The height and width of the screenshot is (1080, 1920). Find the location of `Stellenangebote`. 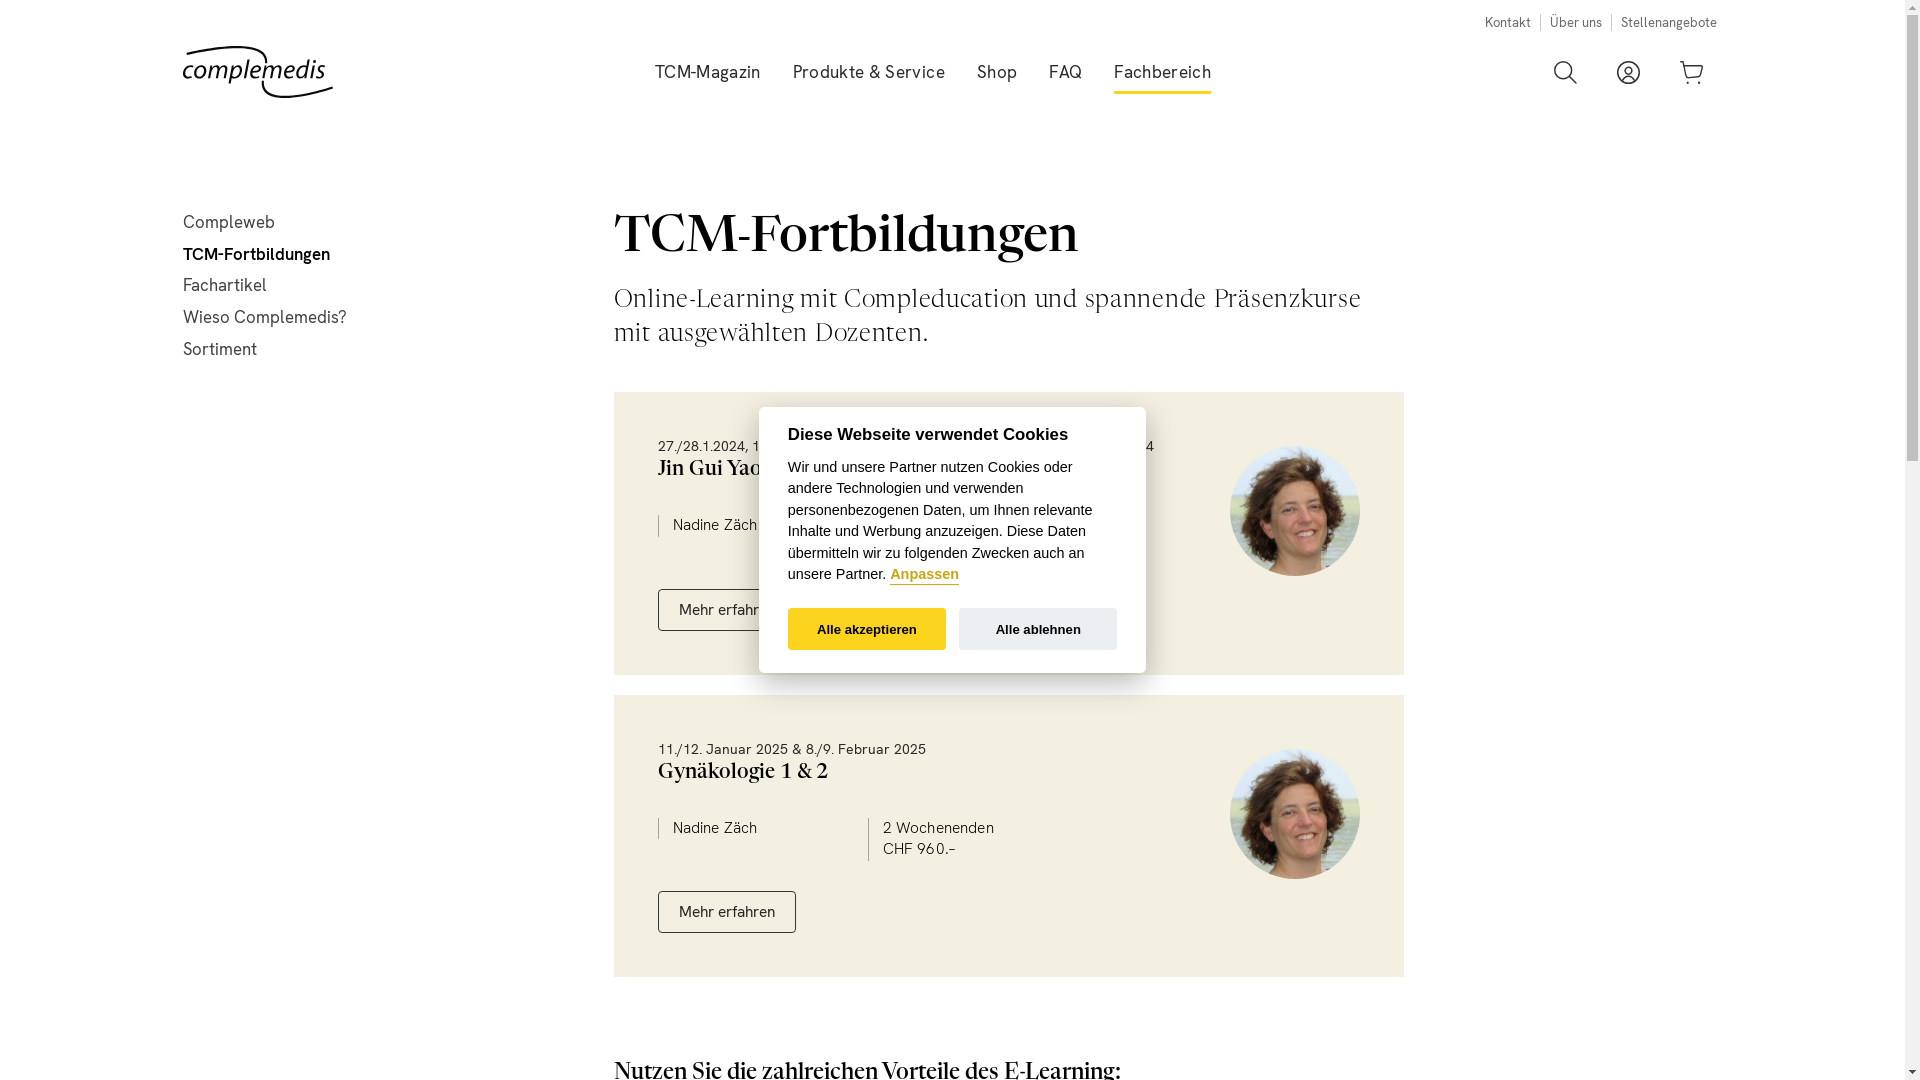

Stellenangebote is located at coordinates (1668, 22).